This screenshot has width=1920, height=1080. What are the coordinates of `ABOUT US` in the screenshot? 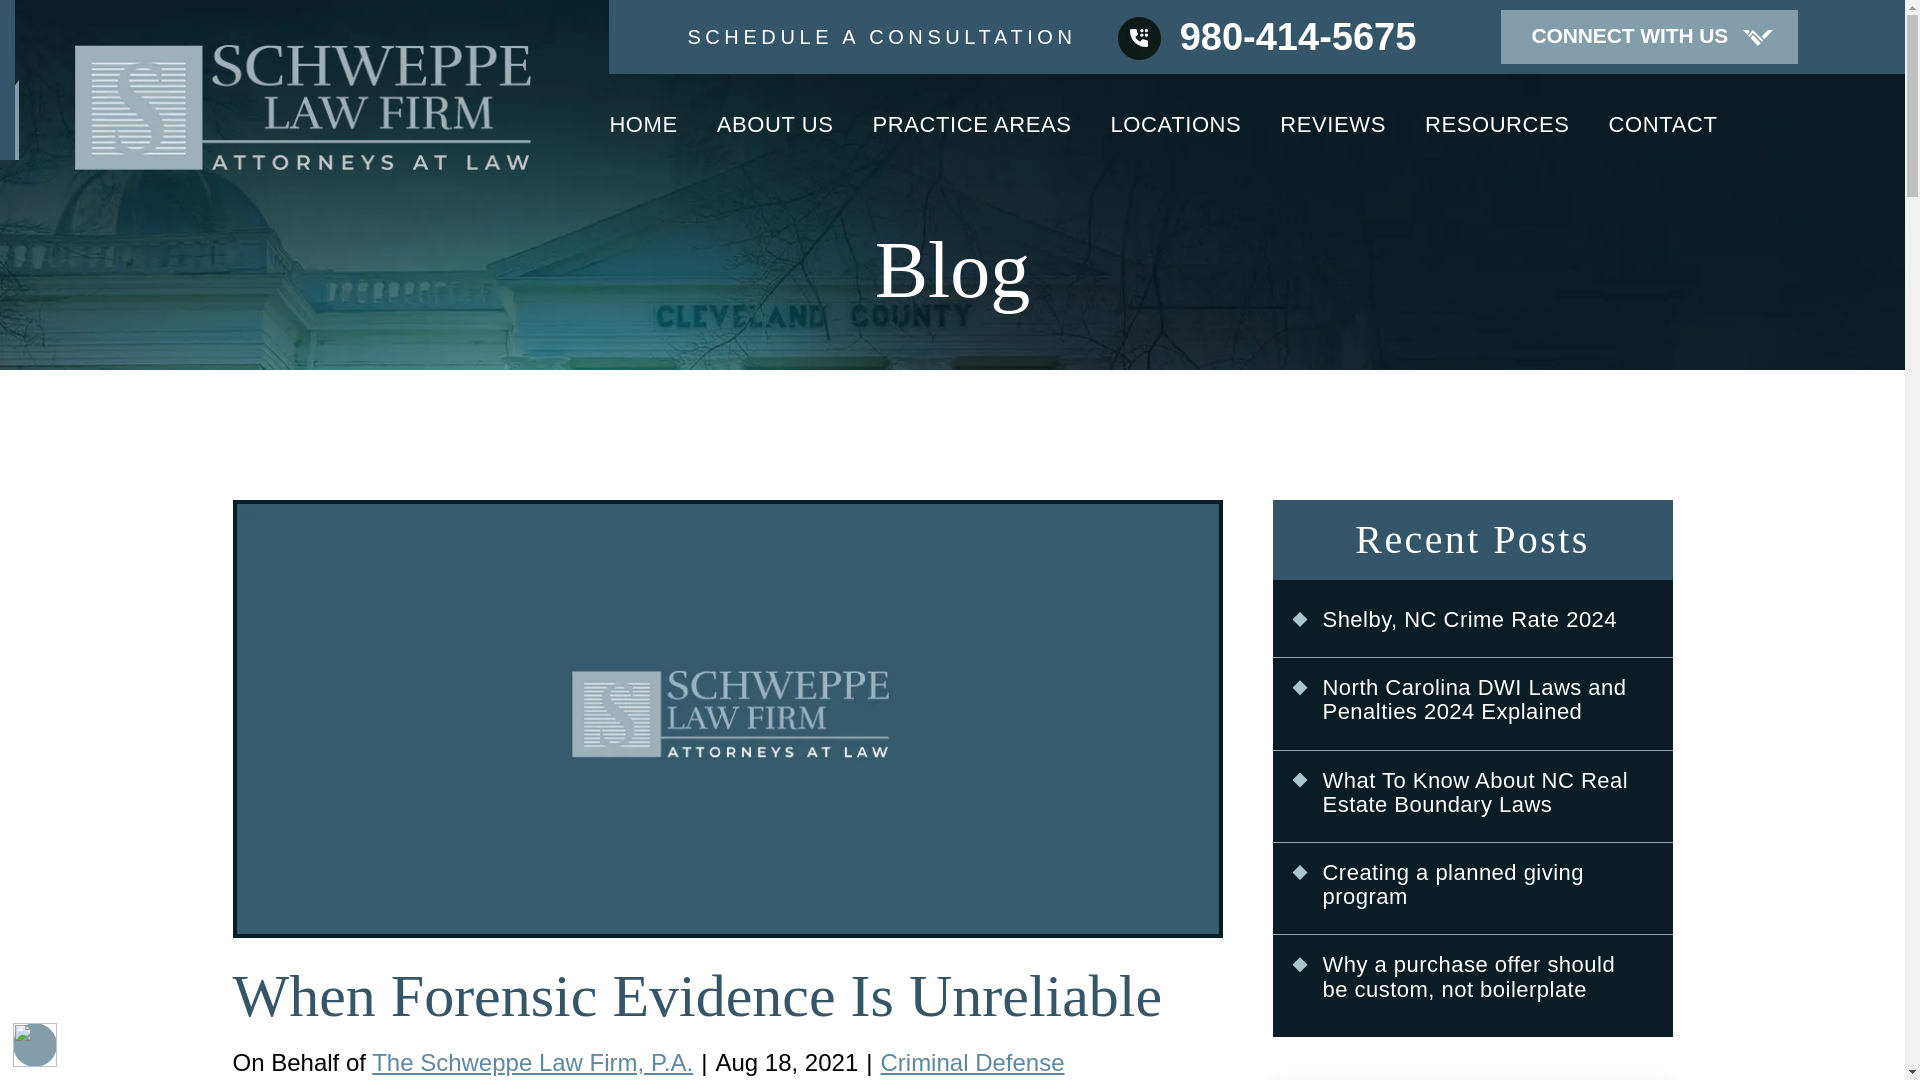 It's located at (774, 134).